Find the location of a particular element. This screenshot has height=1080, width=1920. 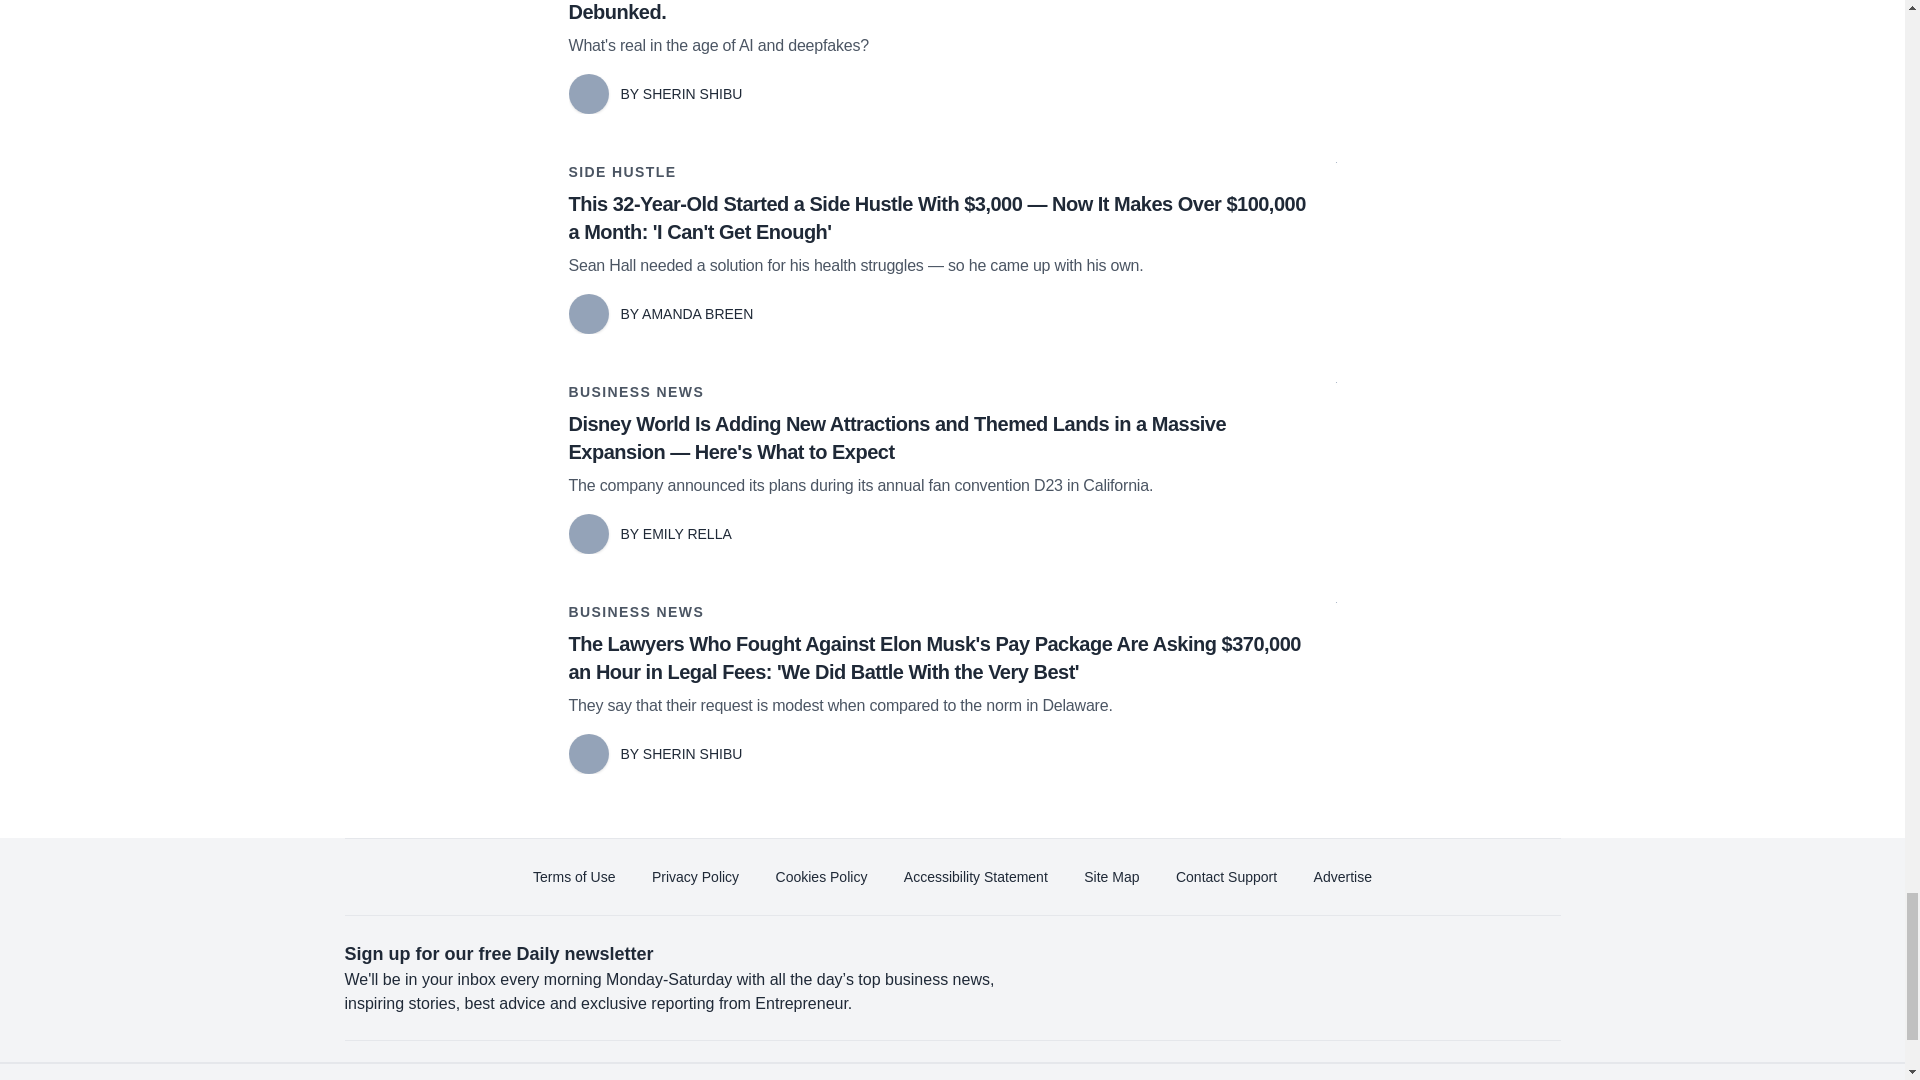

linkedin is located at coordinates (1256, 1072).